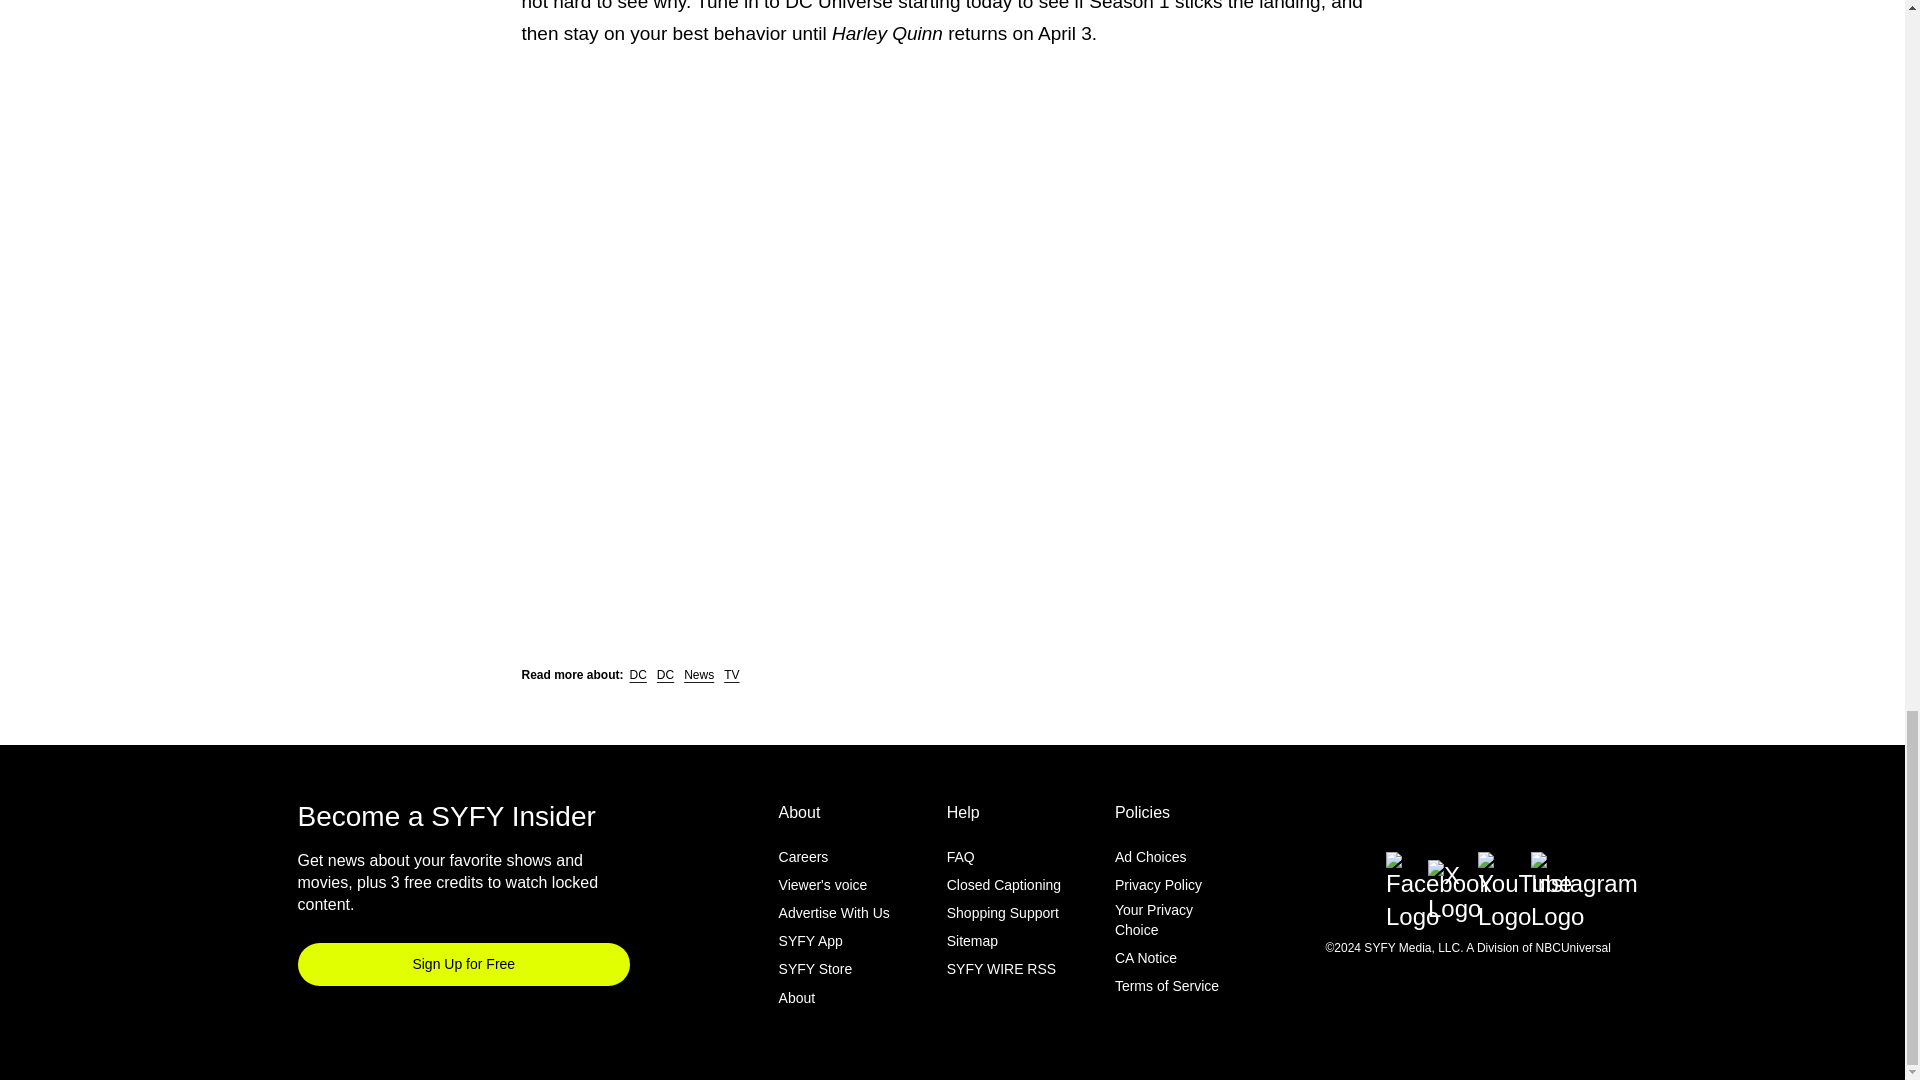  Describe the element at coordinates (664, 674) in the screenshot. I see `DC` at that location.